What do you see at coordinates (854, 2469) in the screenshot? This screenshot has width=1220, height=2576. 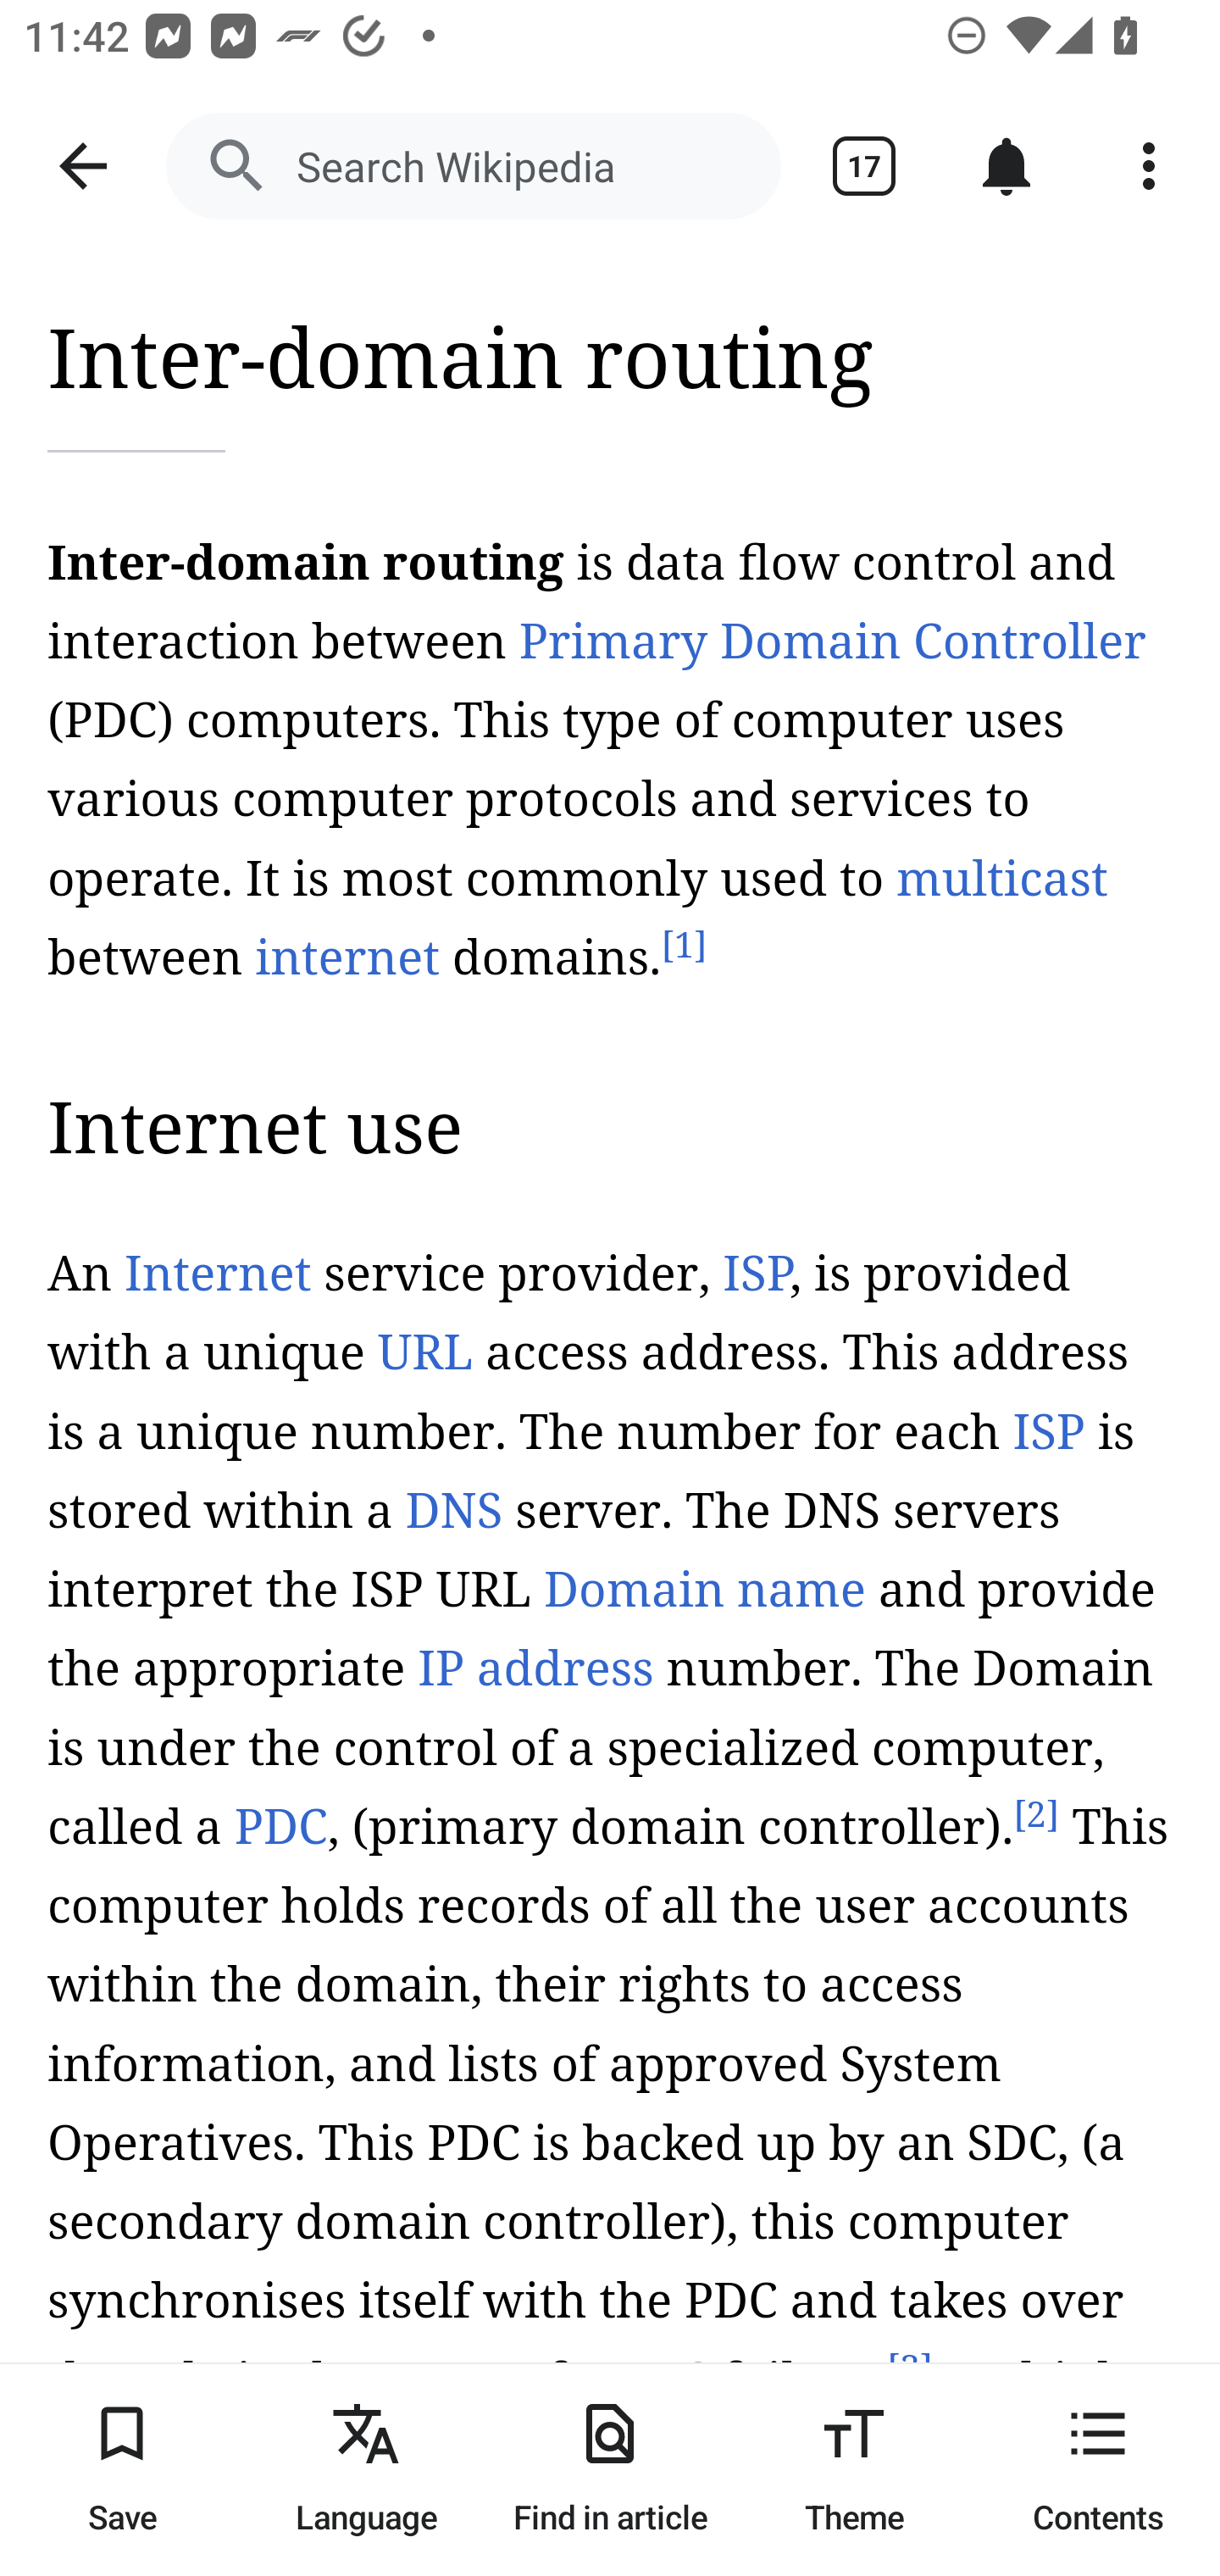 I see `Theme` at bounding box center [854, 2469].